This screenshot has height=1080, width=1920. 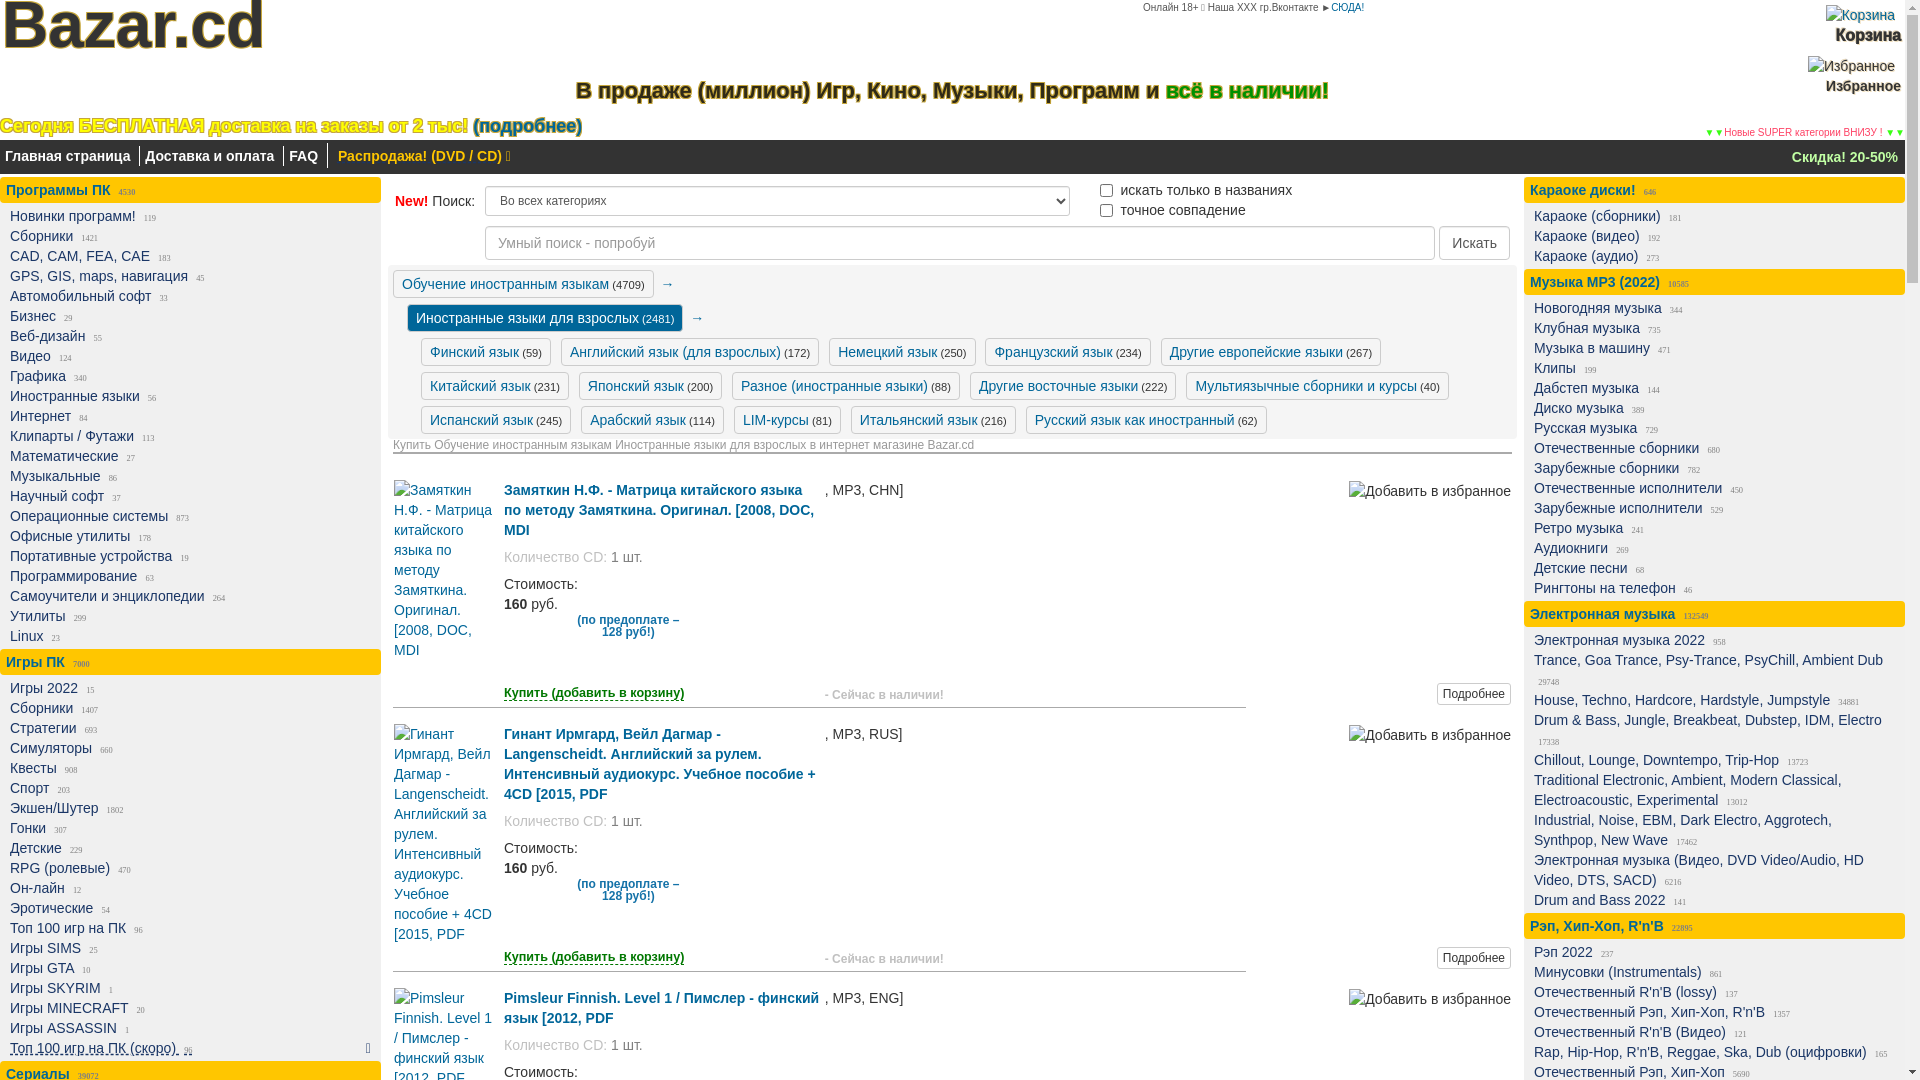 What do you see at coordinates (1710, 700) in the screenshot?
I see `House, Techno, Hardcore, Hardstyle, Jumpstyle 34881` at bounding box center [1710, 700].